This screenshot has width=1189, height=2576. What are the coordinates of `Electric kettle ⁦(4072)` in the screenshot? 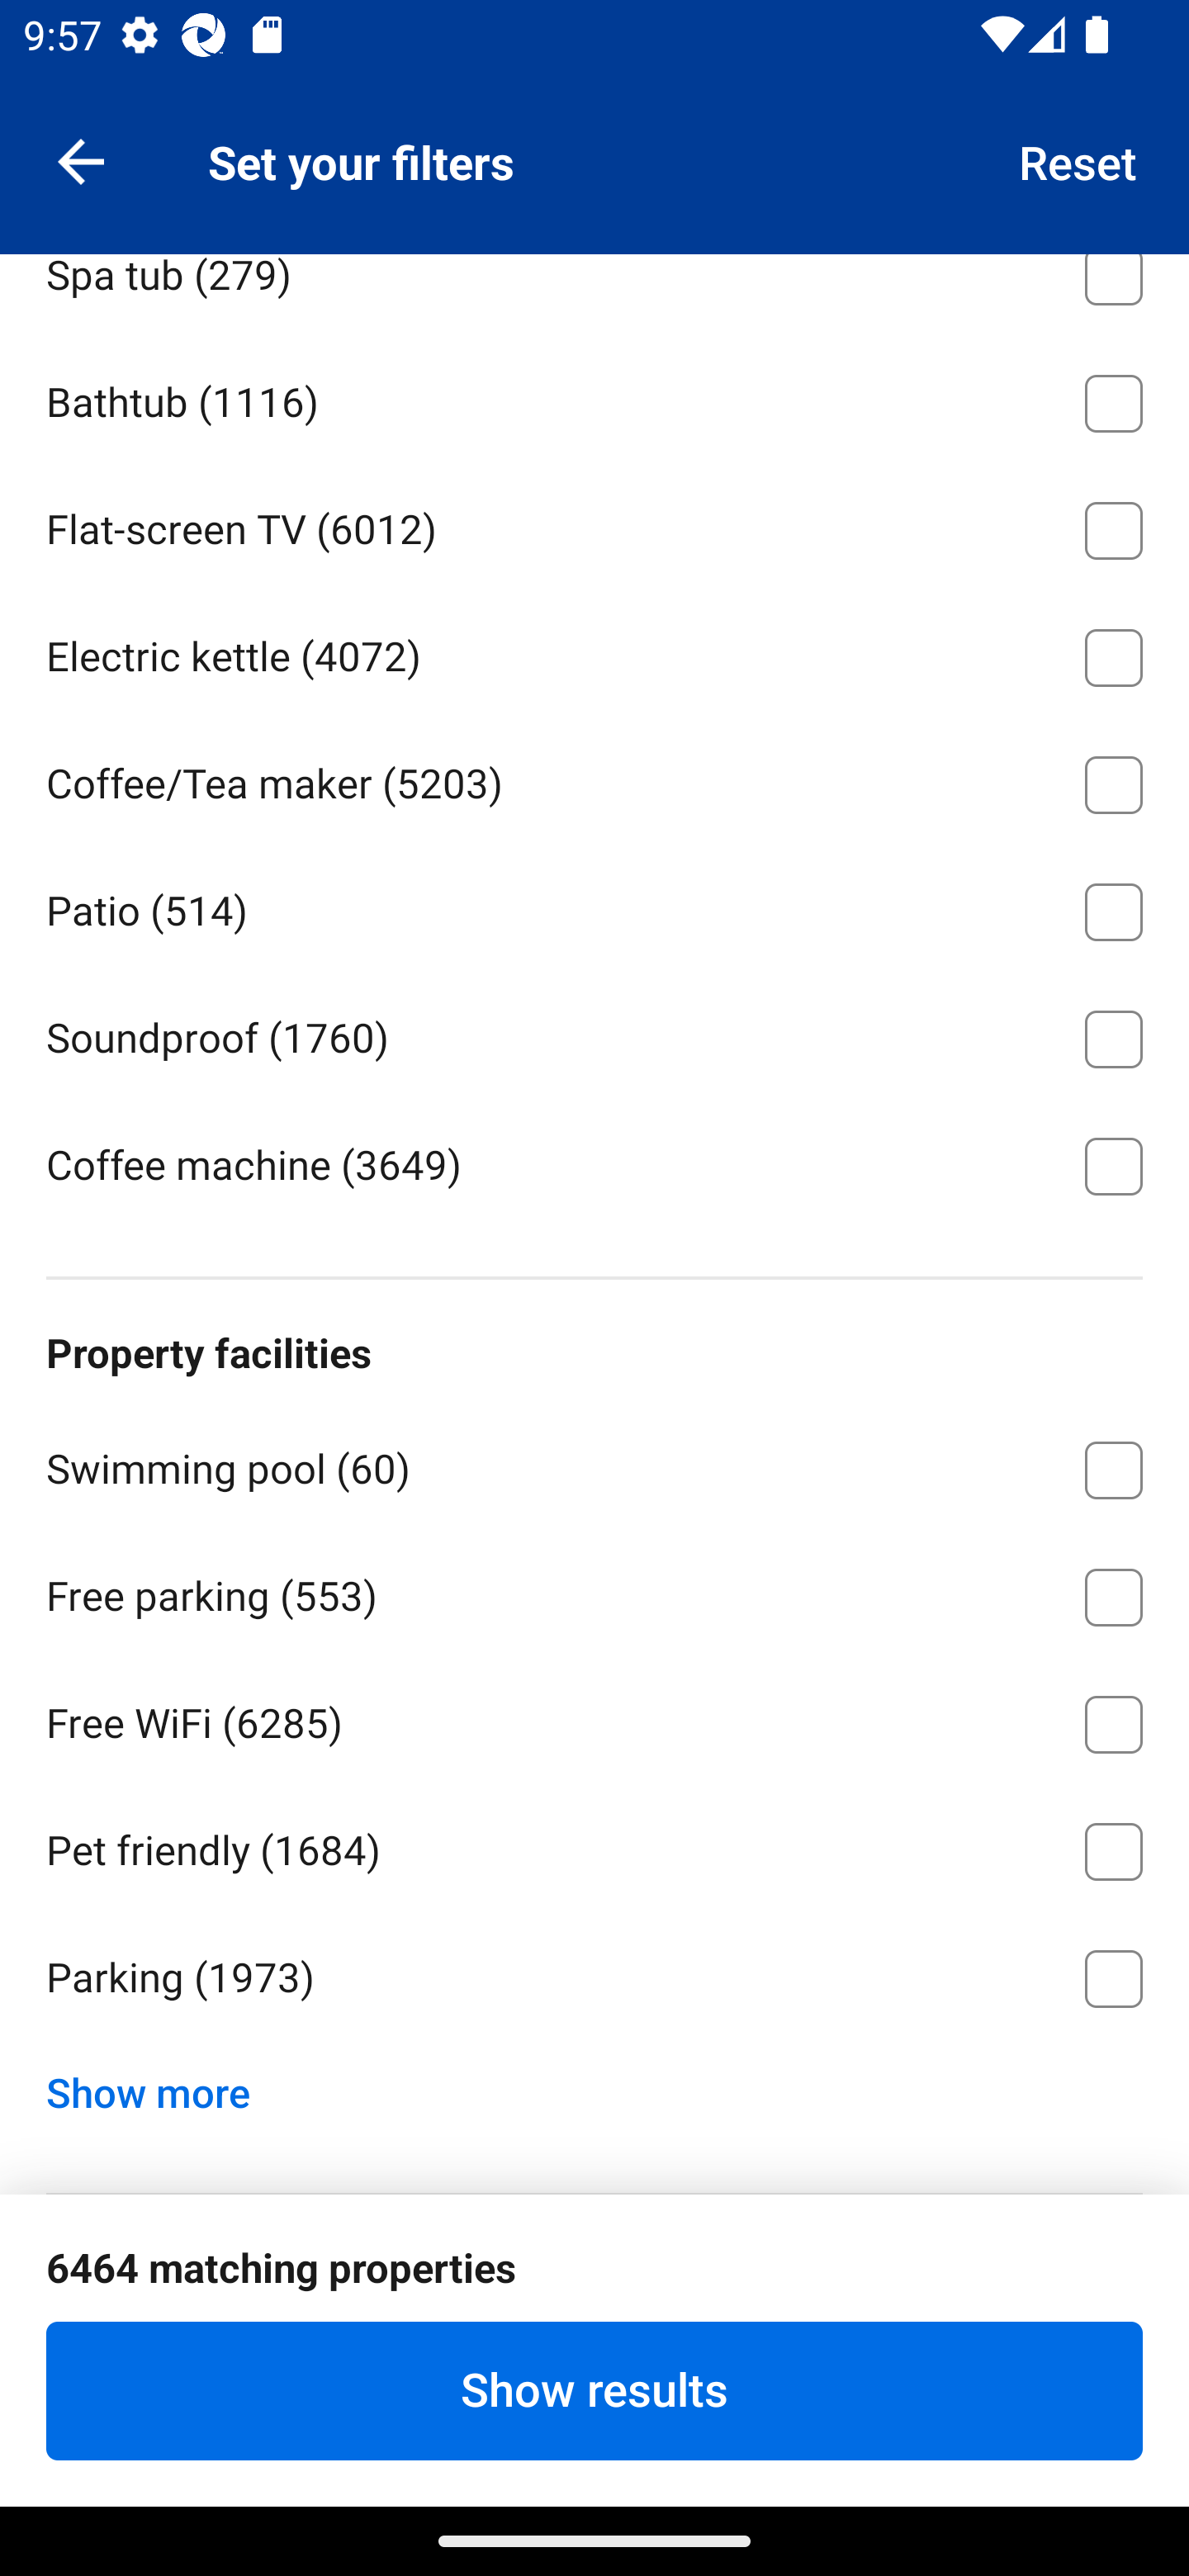 It's located at (594, 652).